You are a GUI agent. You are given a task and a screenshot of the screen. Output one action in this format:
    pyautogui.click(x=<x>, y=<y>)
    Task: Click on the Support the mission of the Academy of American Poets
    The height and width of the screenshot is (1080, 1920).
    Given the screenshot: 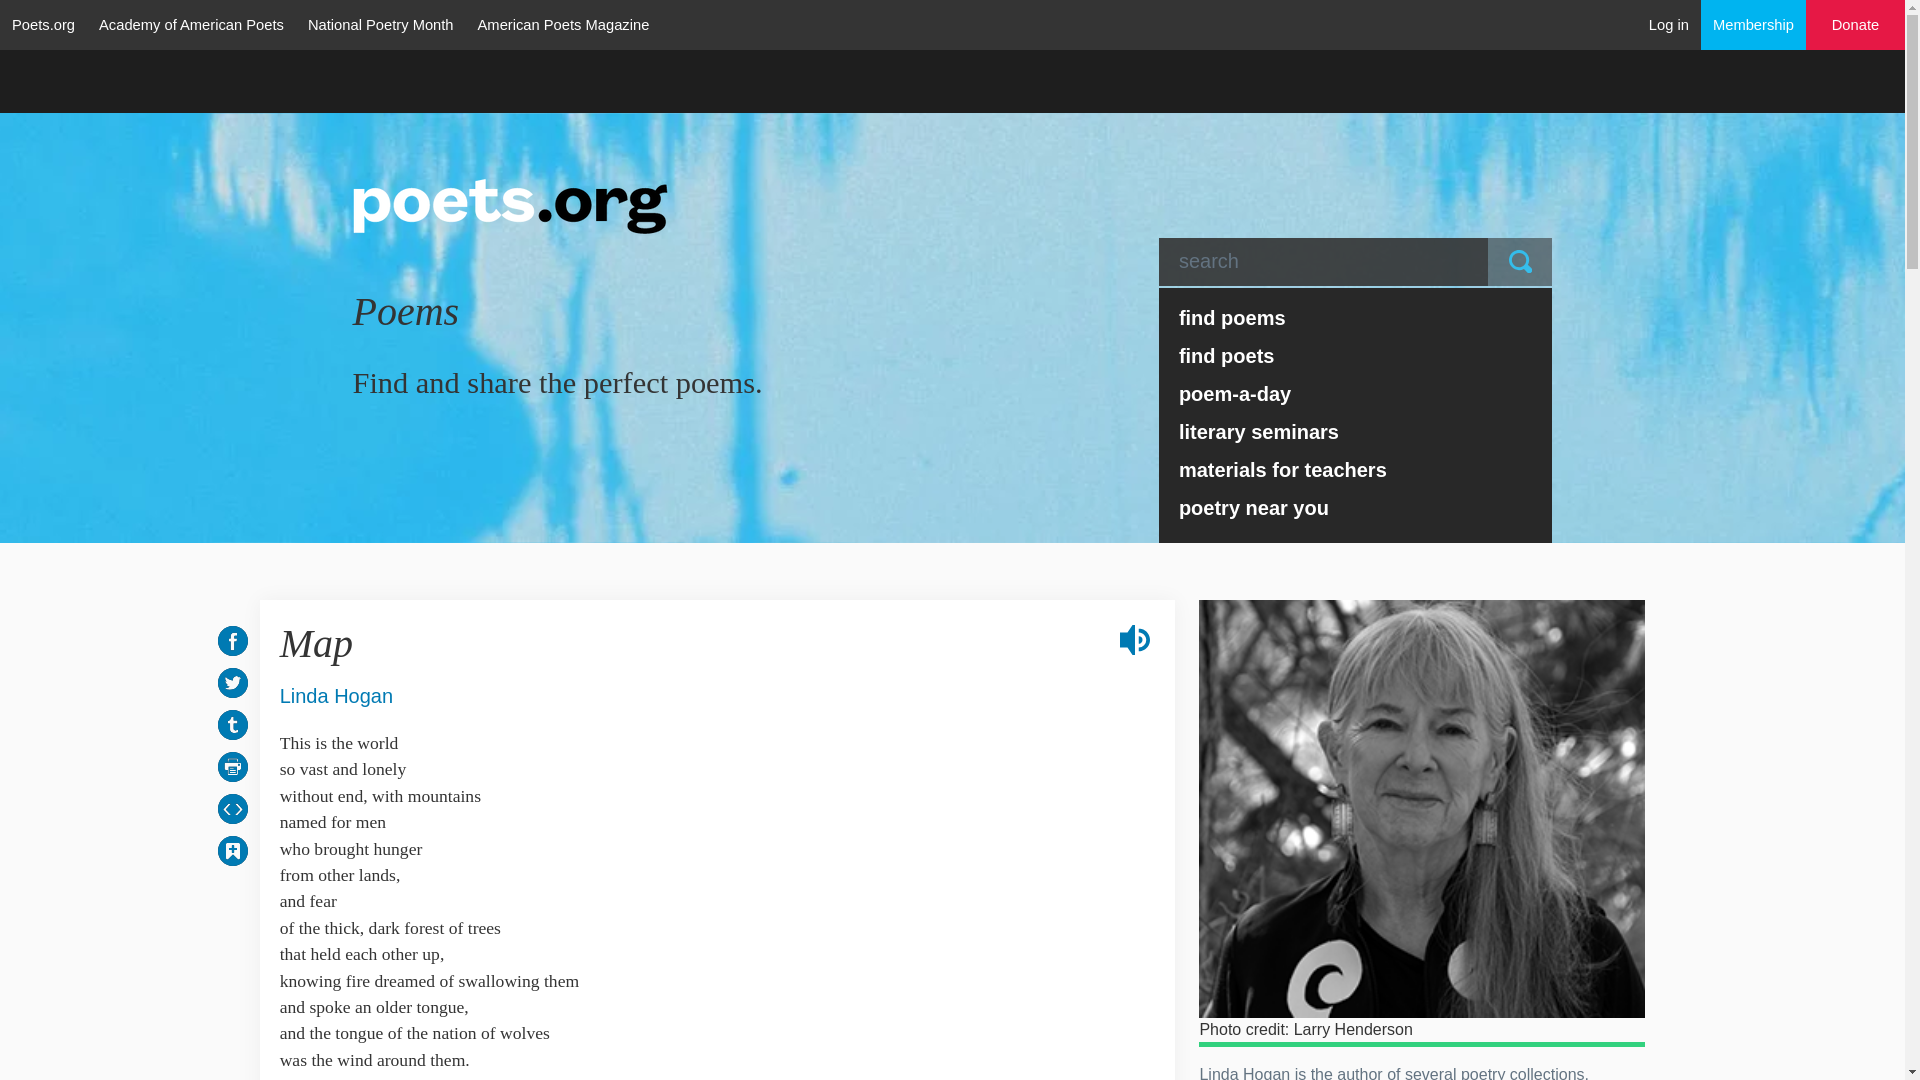 What is the action you would take?
    pyautogui.click(x=1856, y=25)
    